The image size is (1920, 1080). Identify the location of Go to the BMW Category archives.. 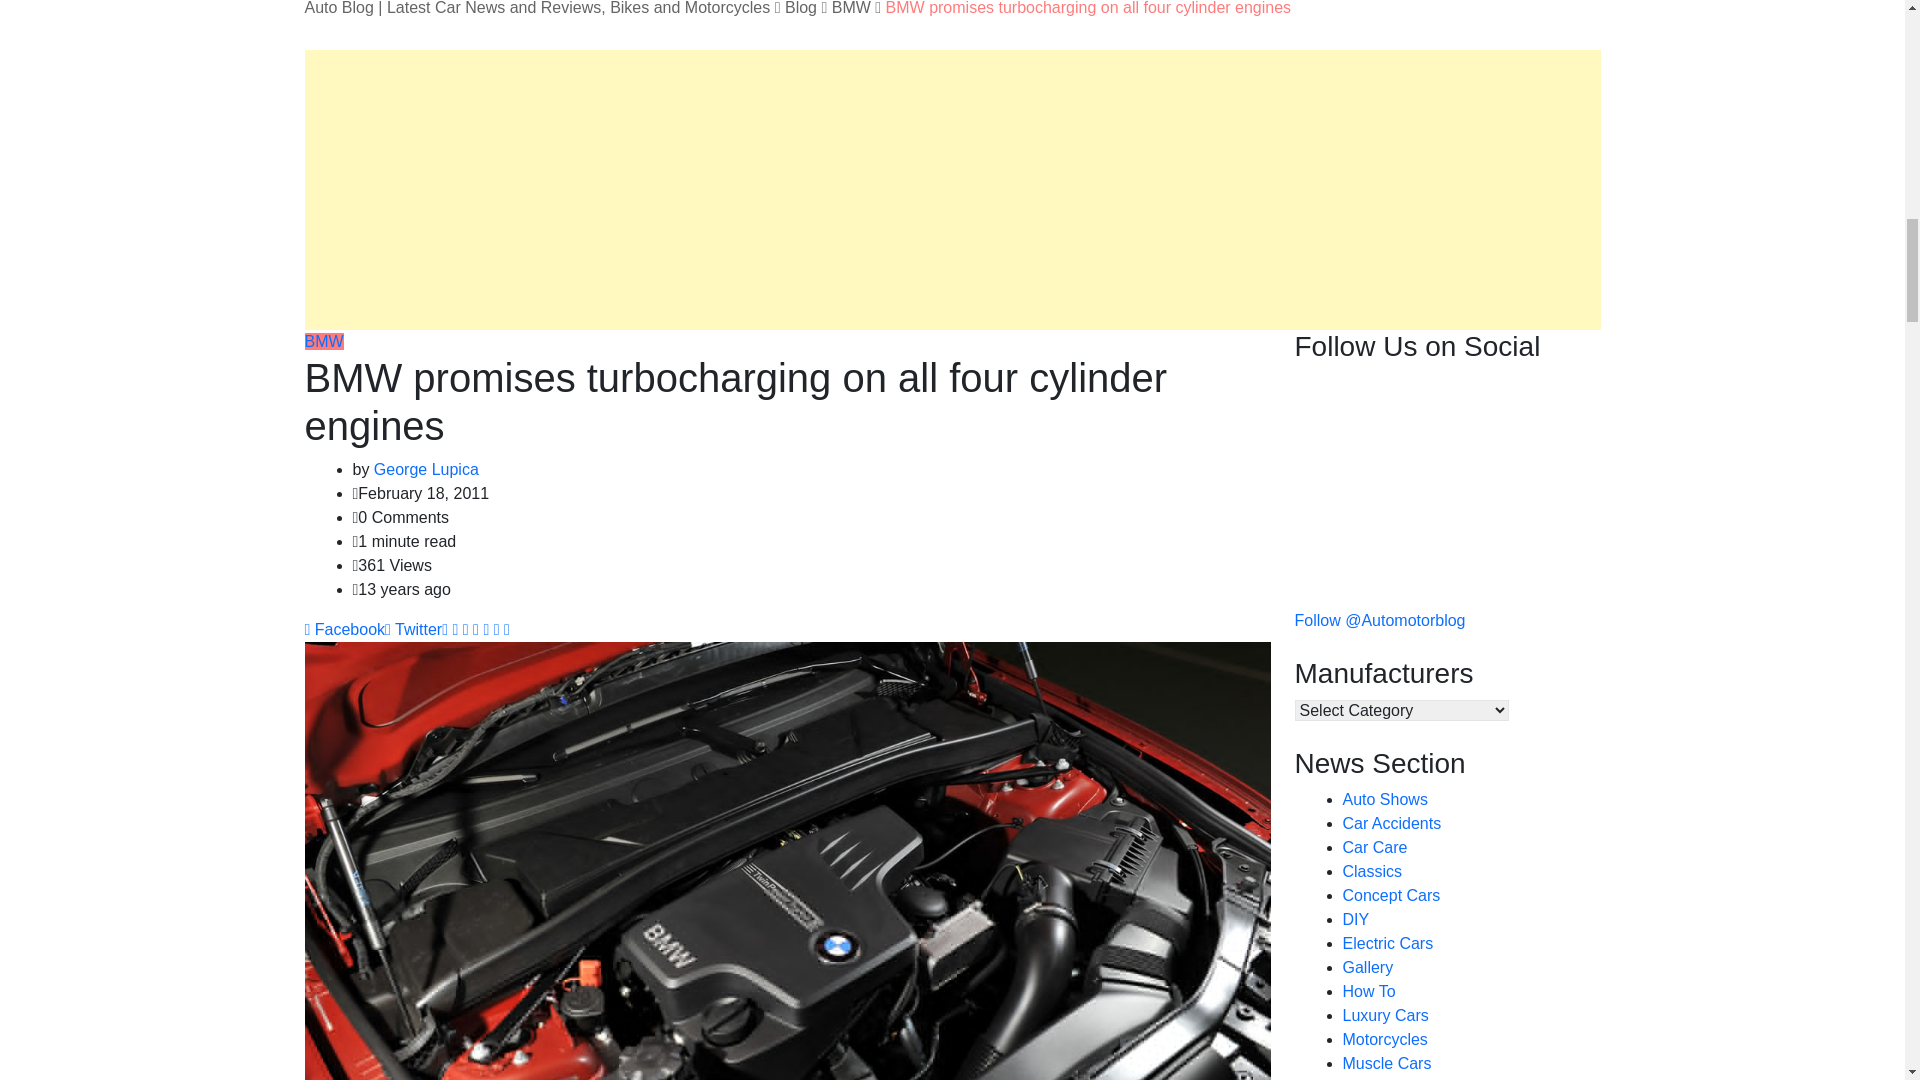
(851, 8).